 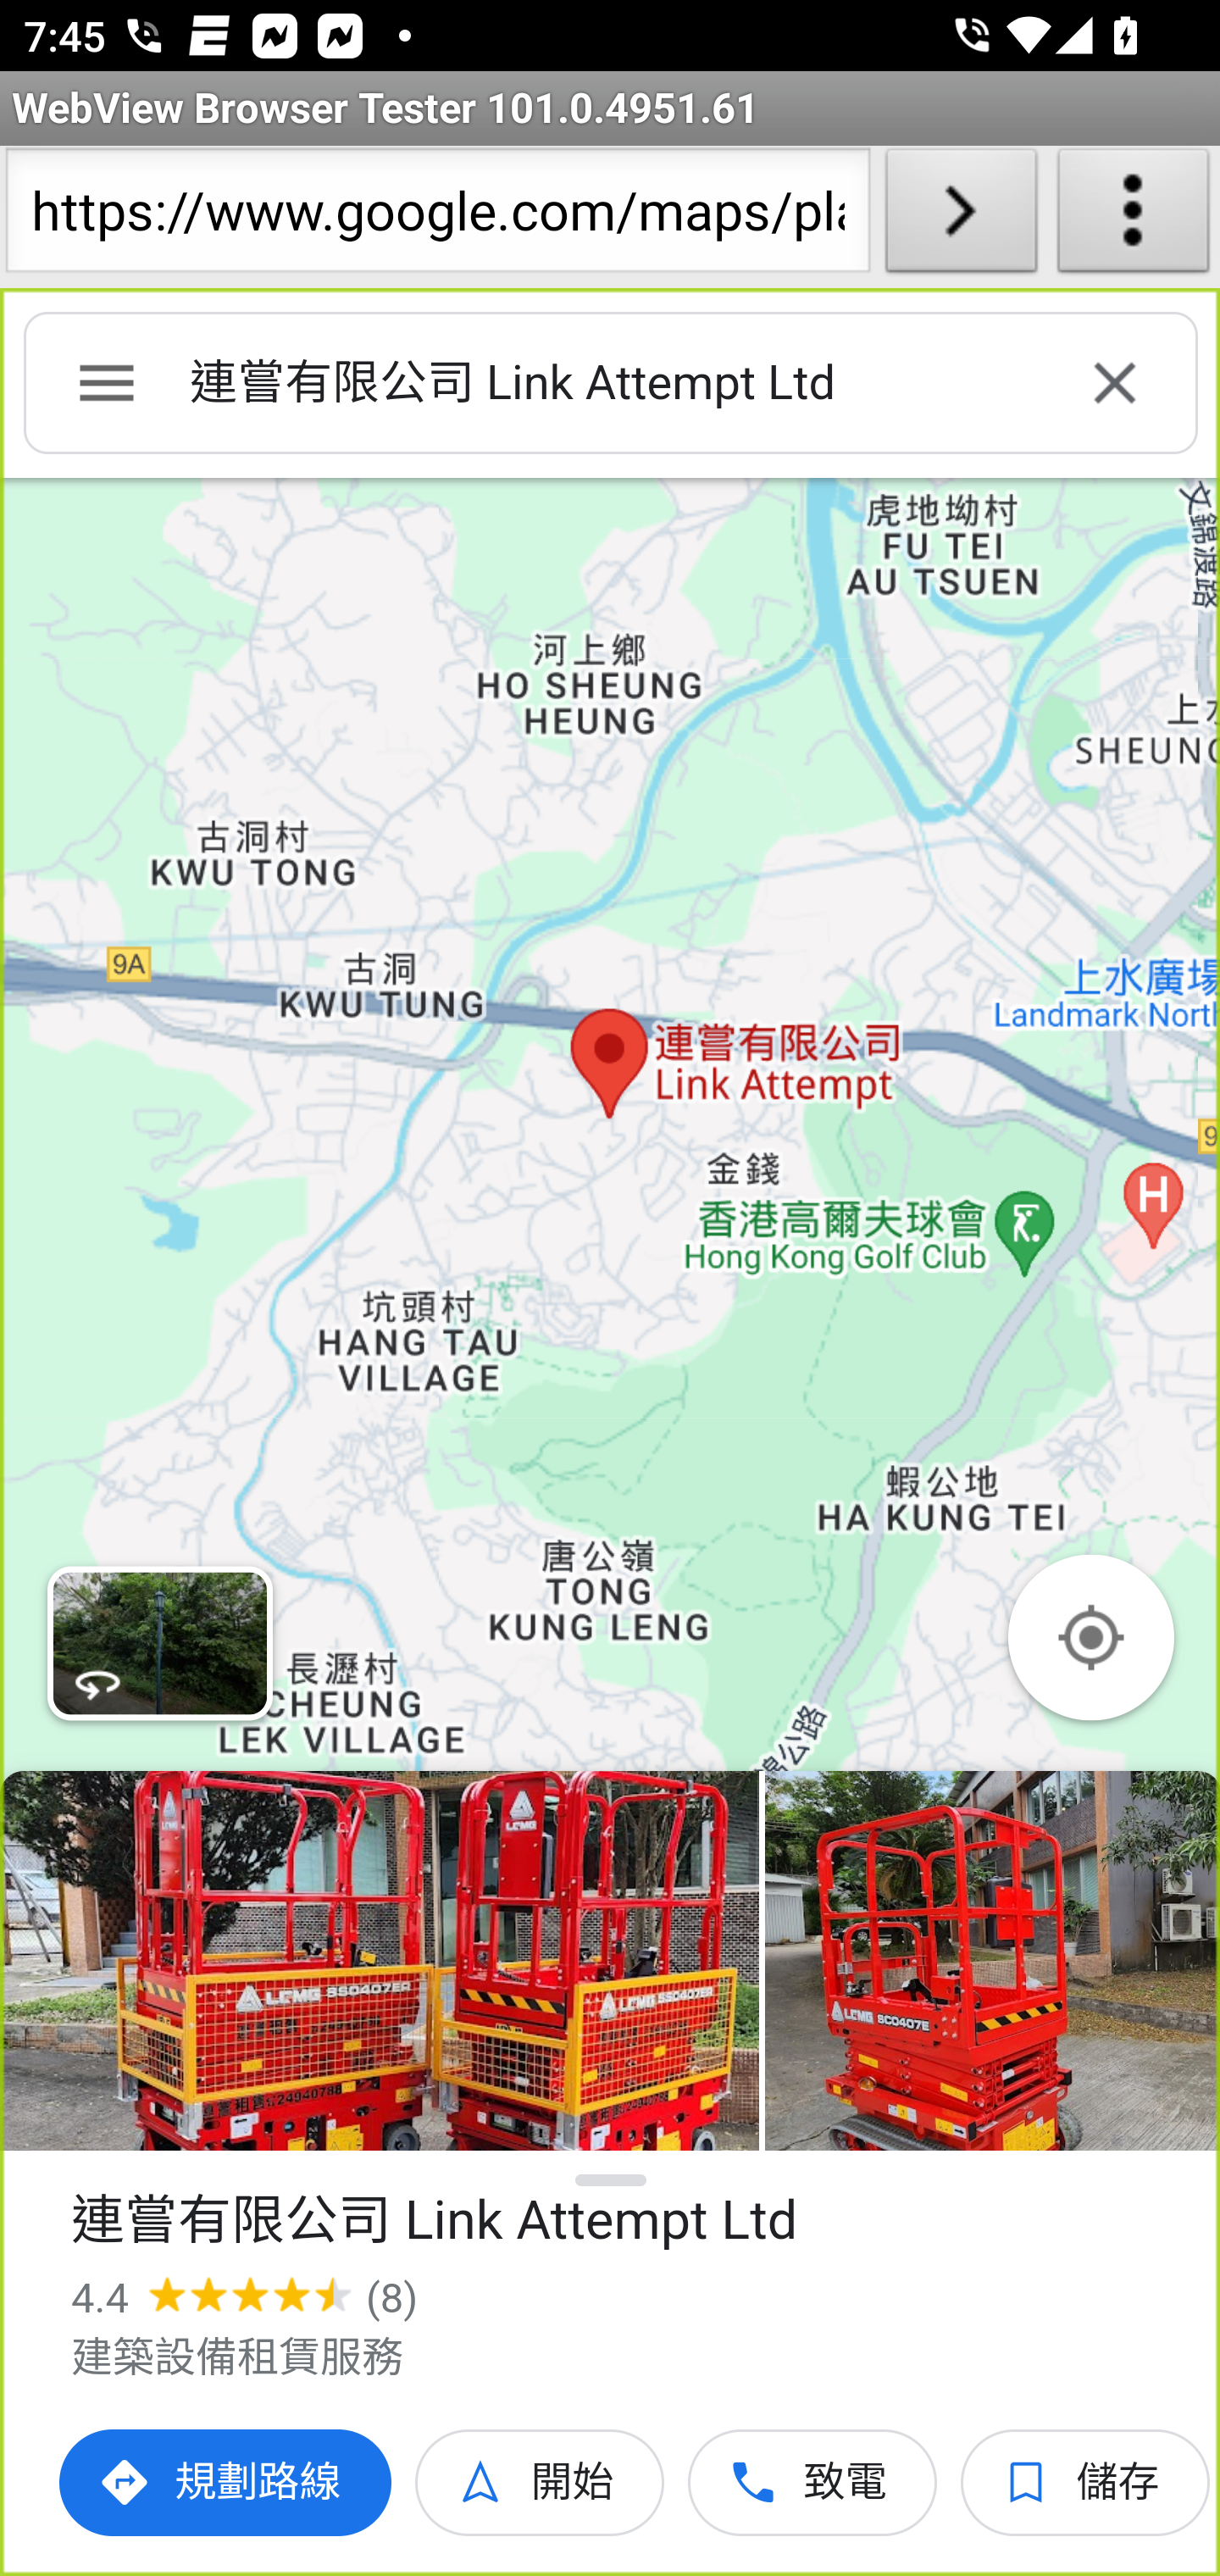 I want to click on 第 2 張相片 (共 9 張), so click(x=992, y=1961).